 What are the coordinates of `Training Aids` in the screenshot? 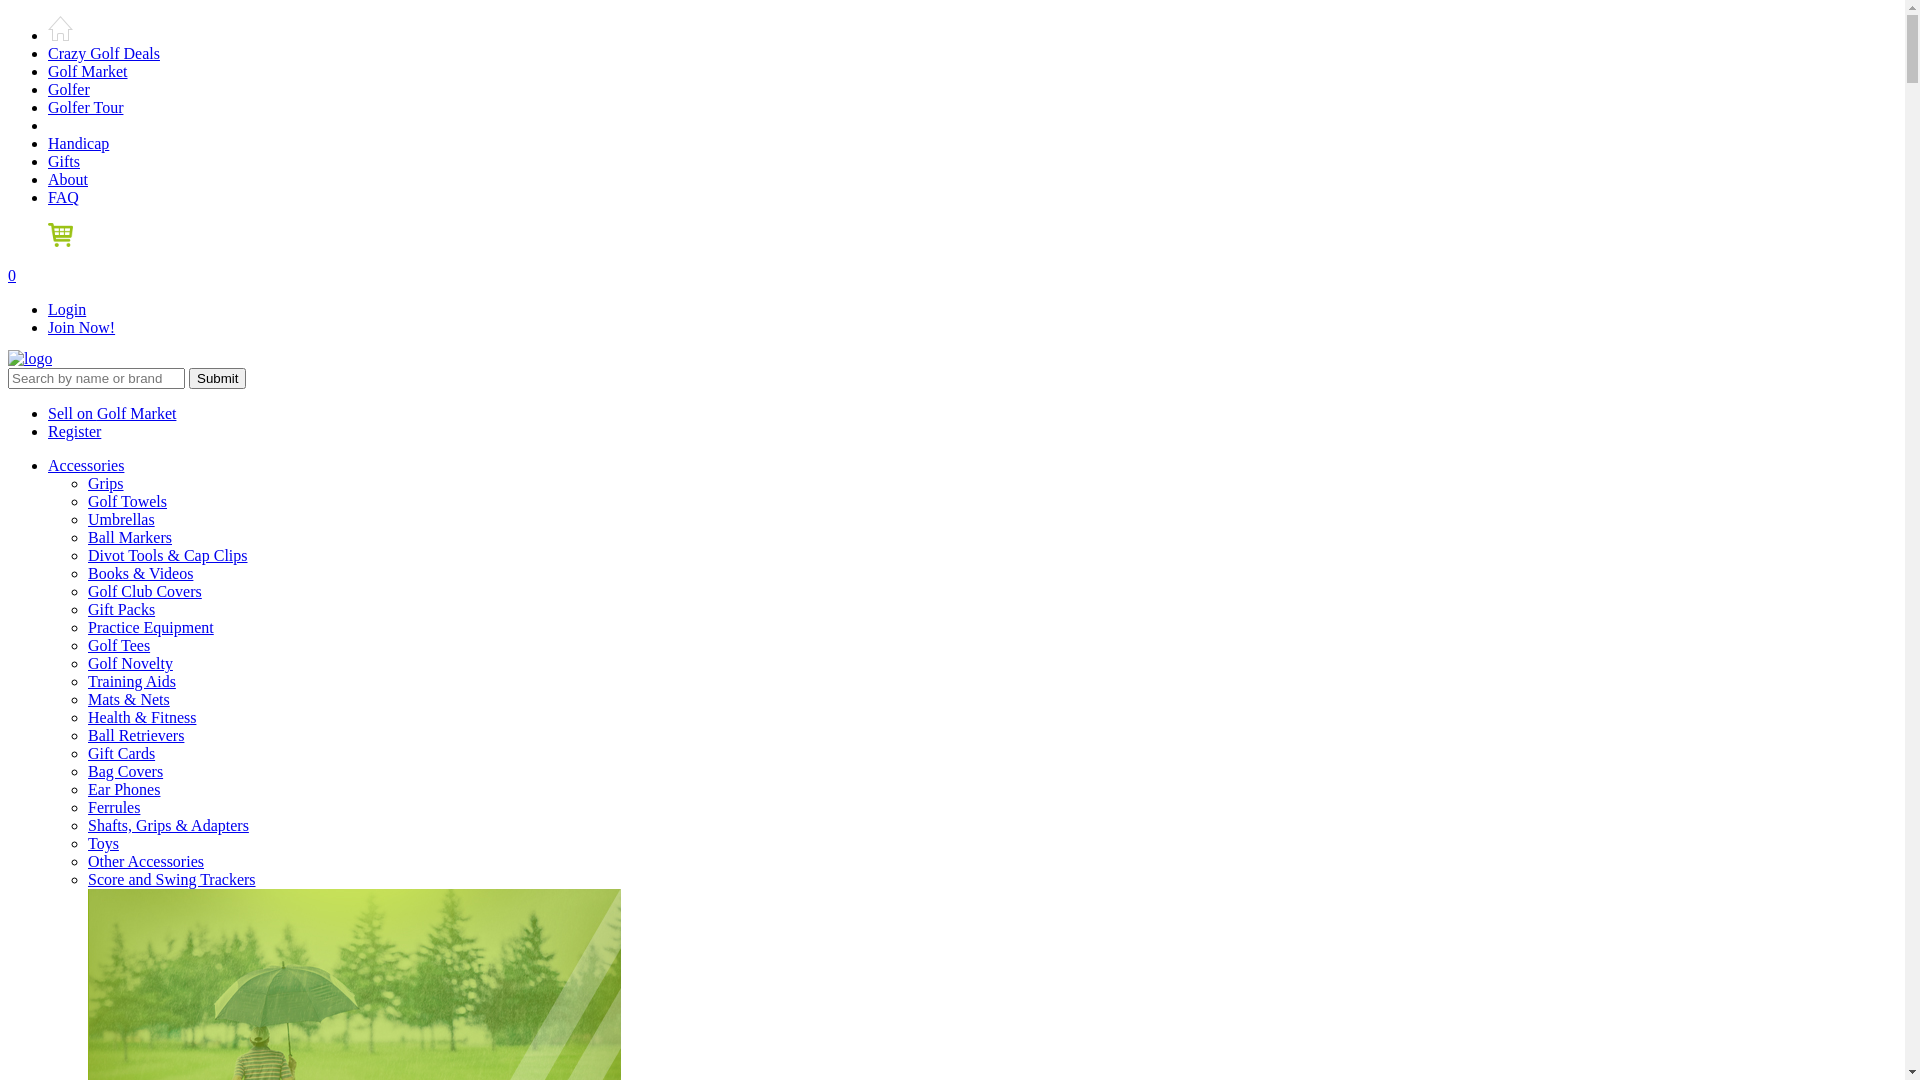 It's located at (132, 682).